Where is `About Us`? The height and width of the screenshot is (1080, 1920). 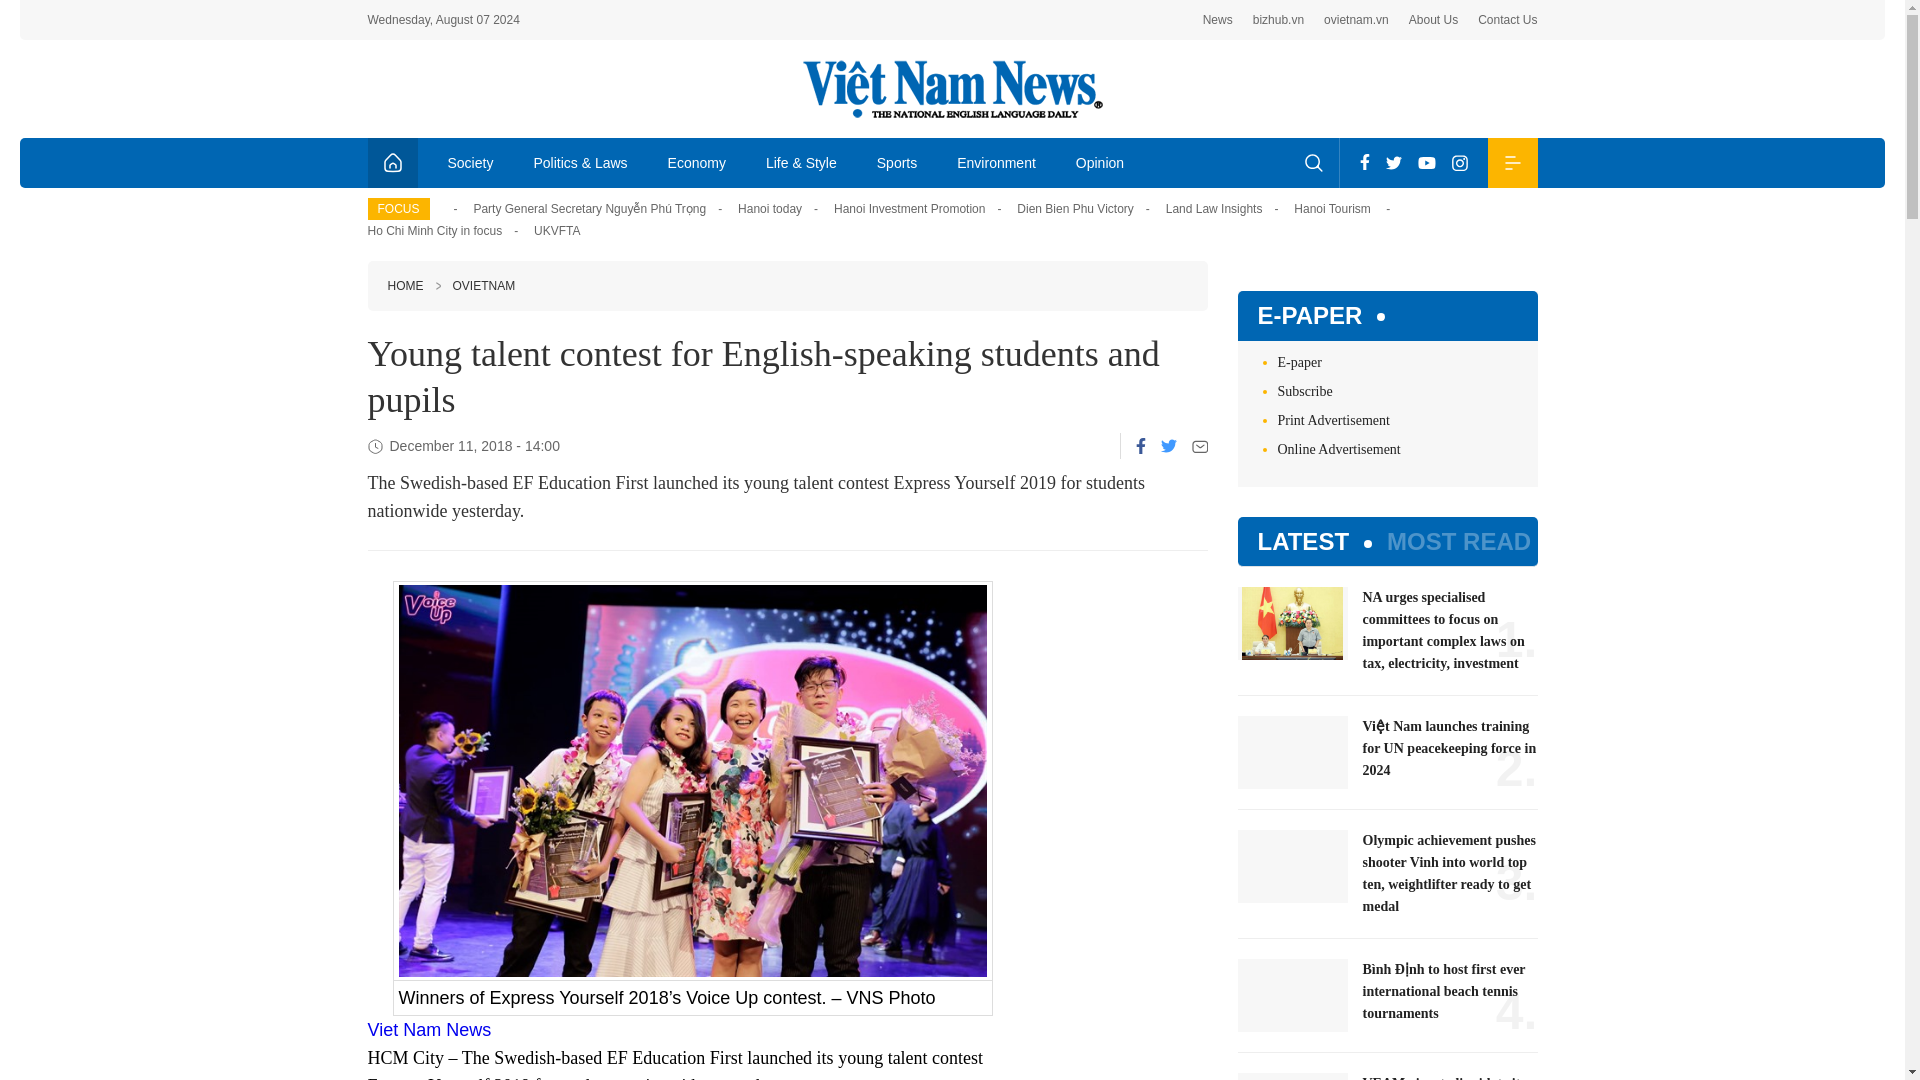
About Us is located at coordinates (1433, 20).